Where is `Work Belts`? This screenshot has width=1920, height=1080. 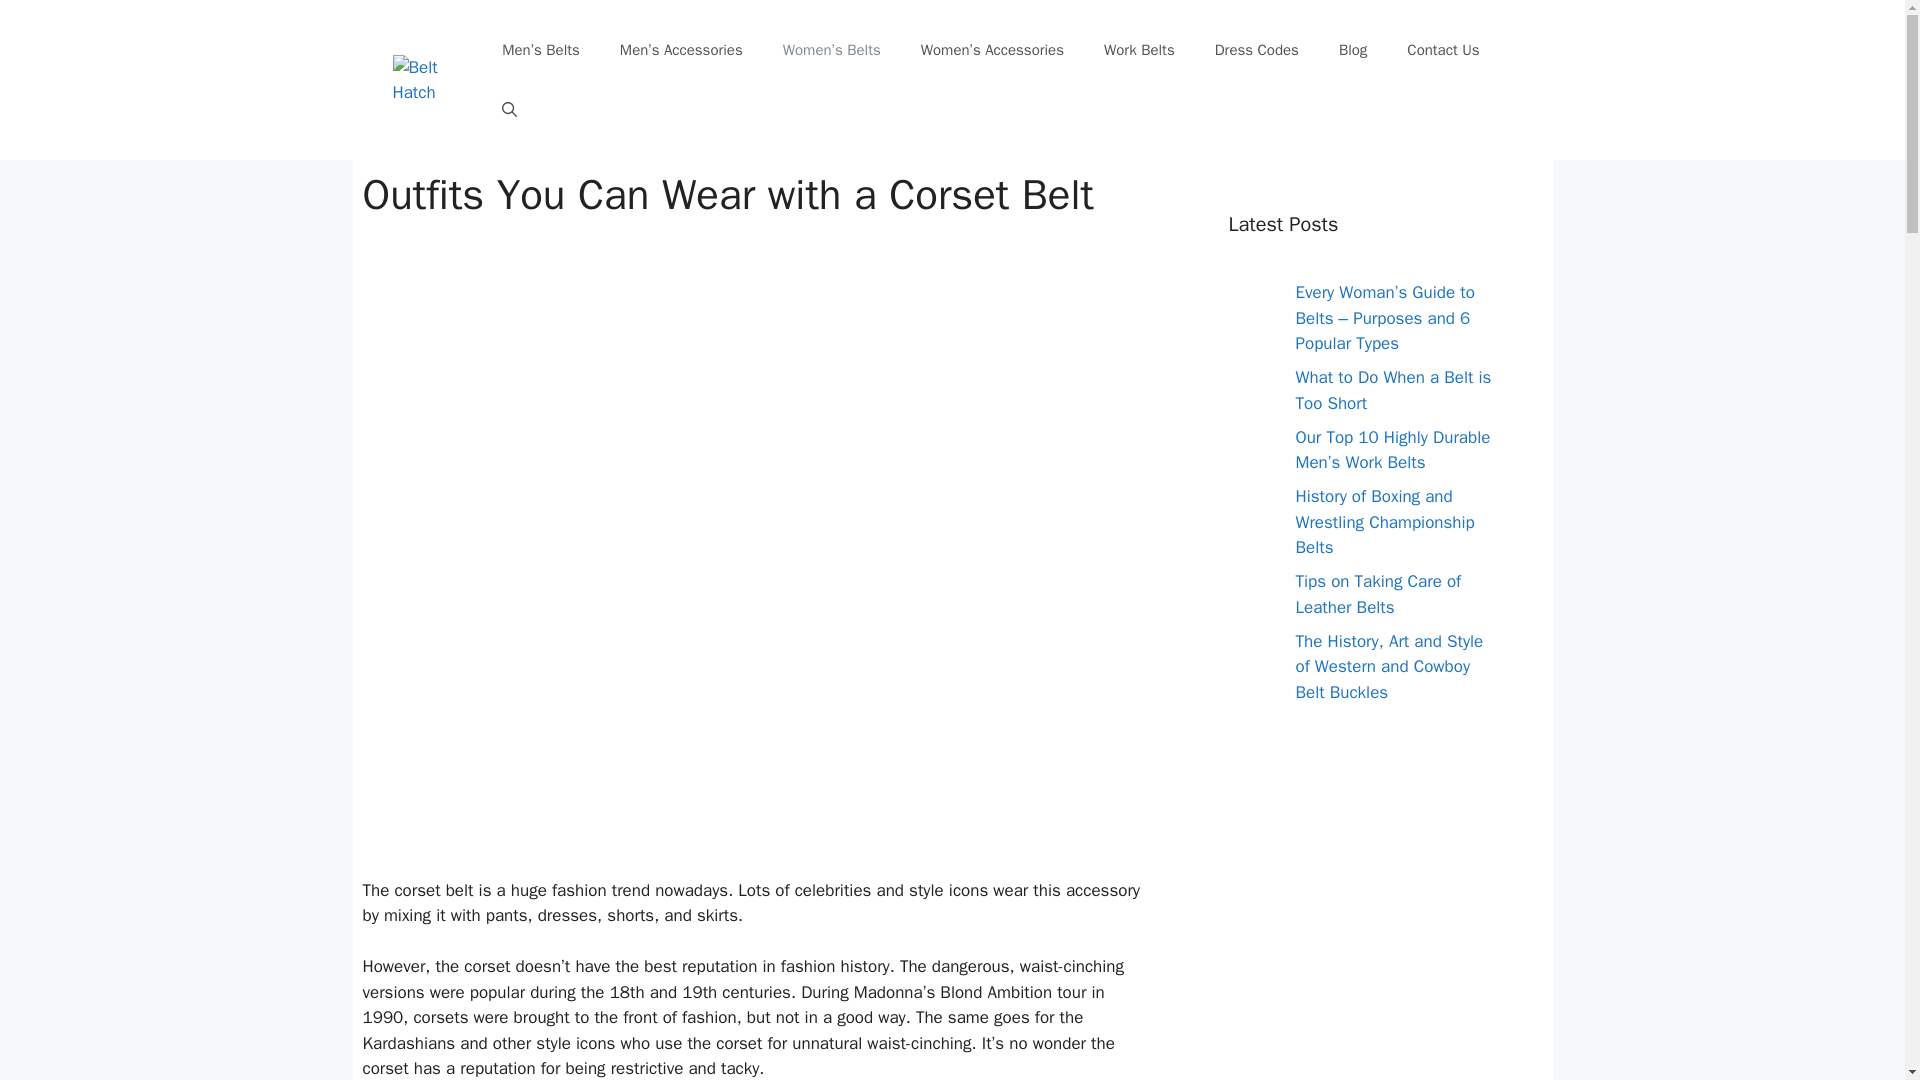 Work Belts is located at coordinates (1139, 50).